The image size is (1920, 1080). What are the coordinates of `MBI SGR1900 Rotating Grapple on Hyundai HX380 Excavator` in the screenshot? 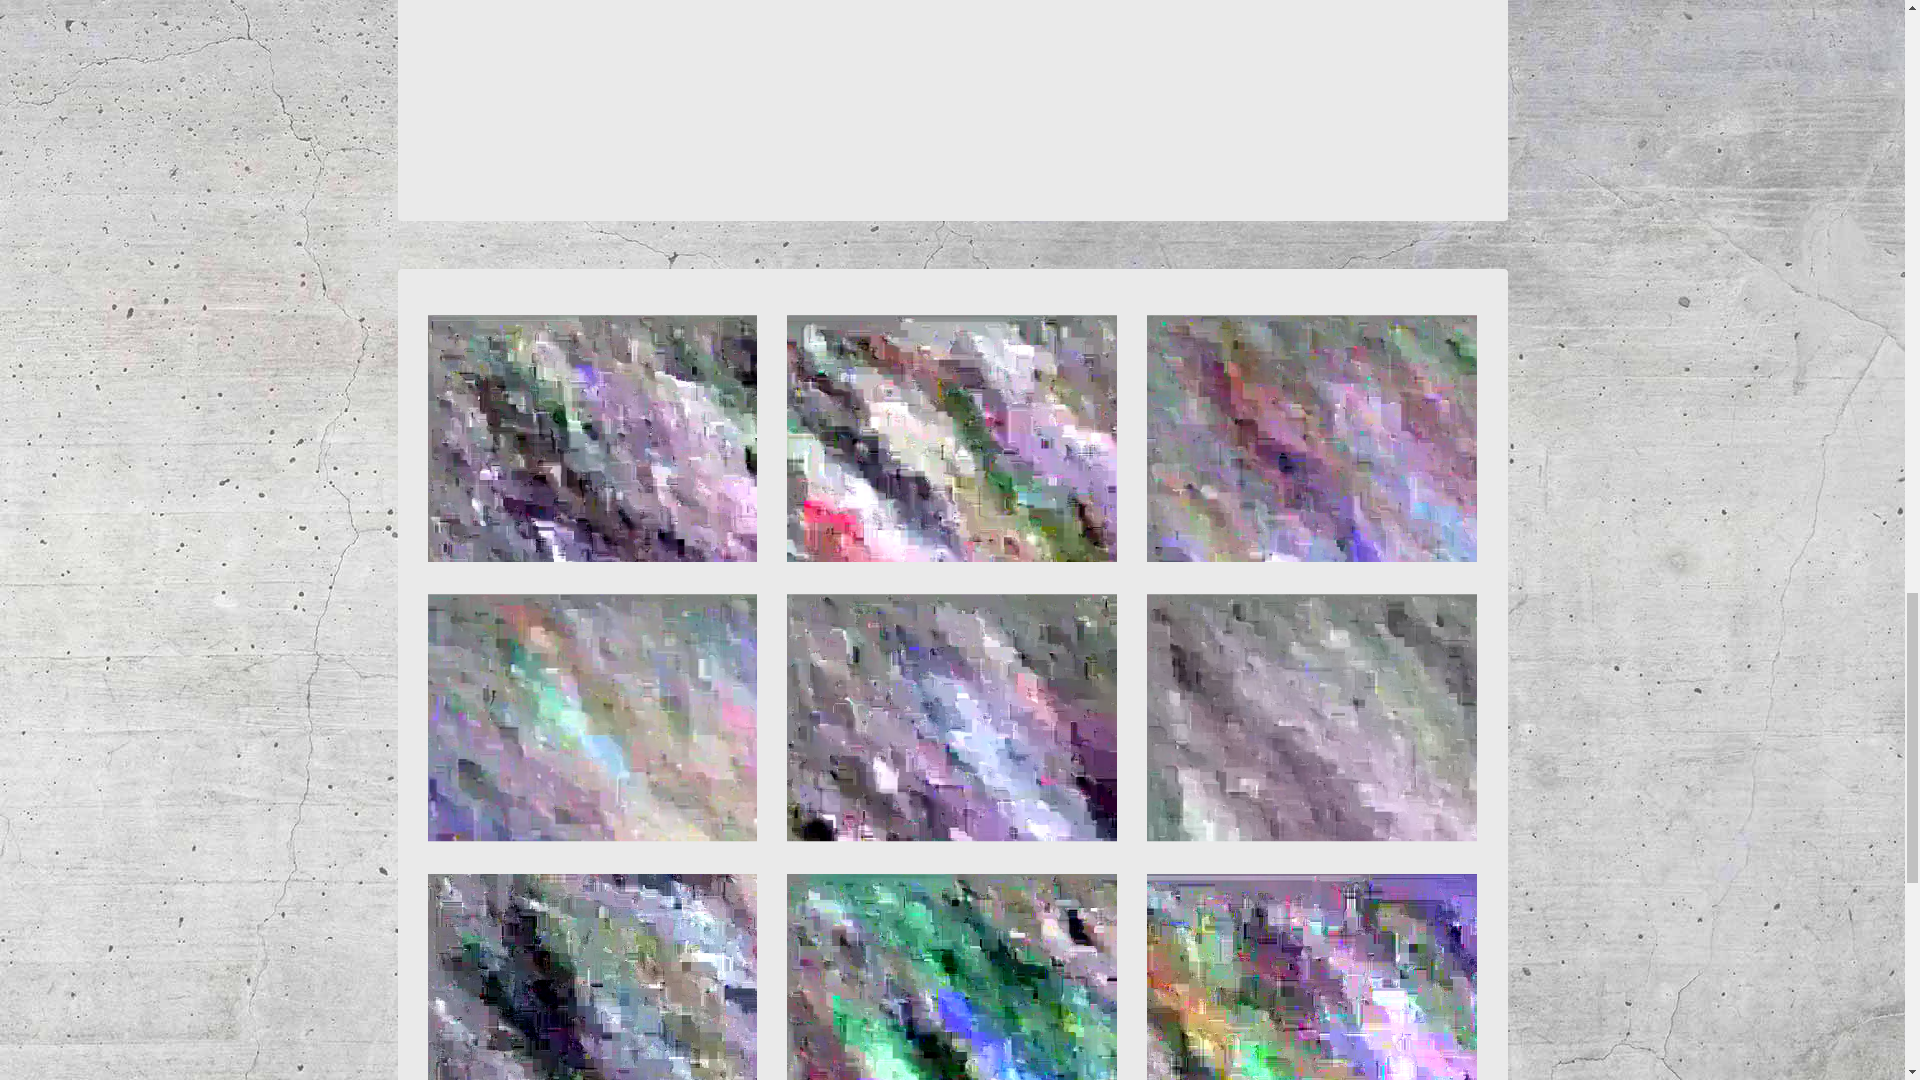 It's located at (952, 718).